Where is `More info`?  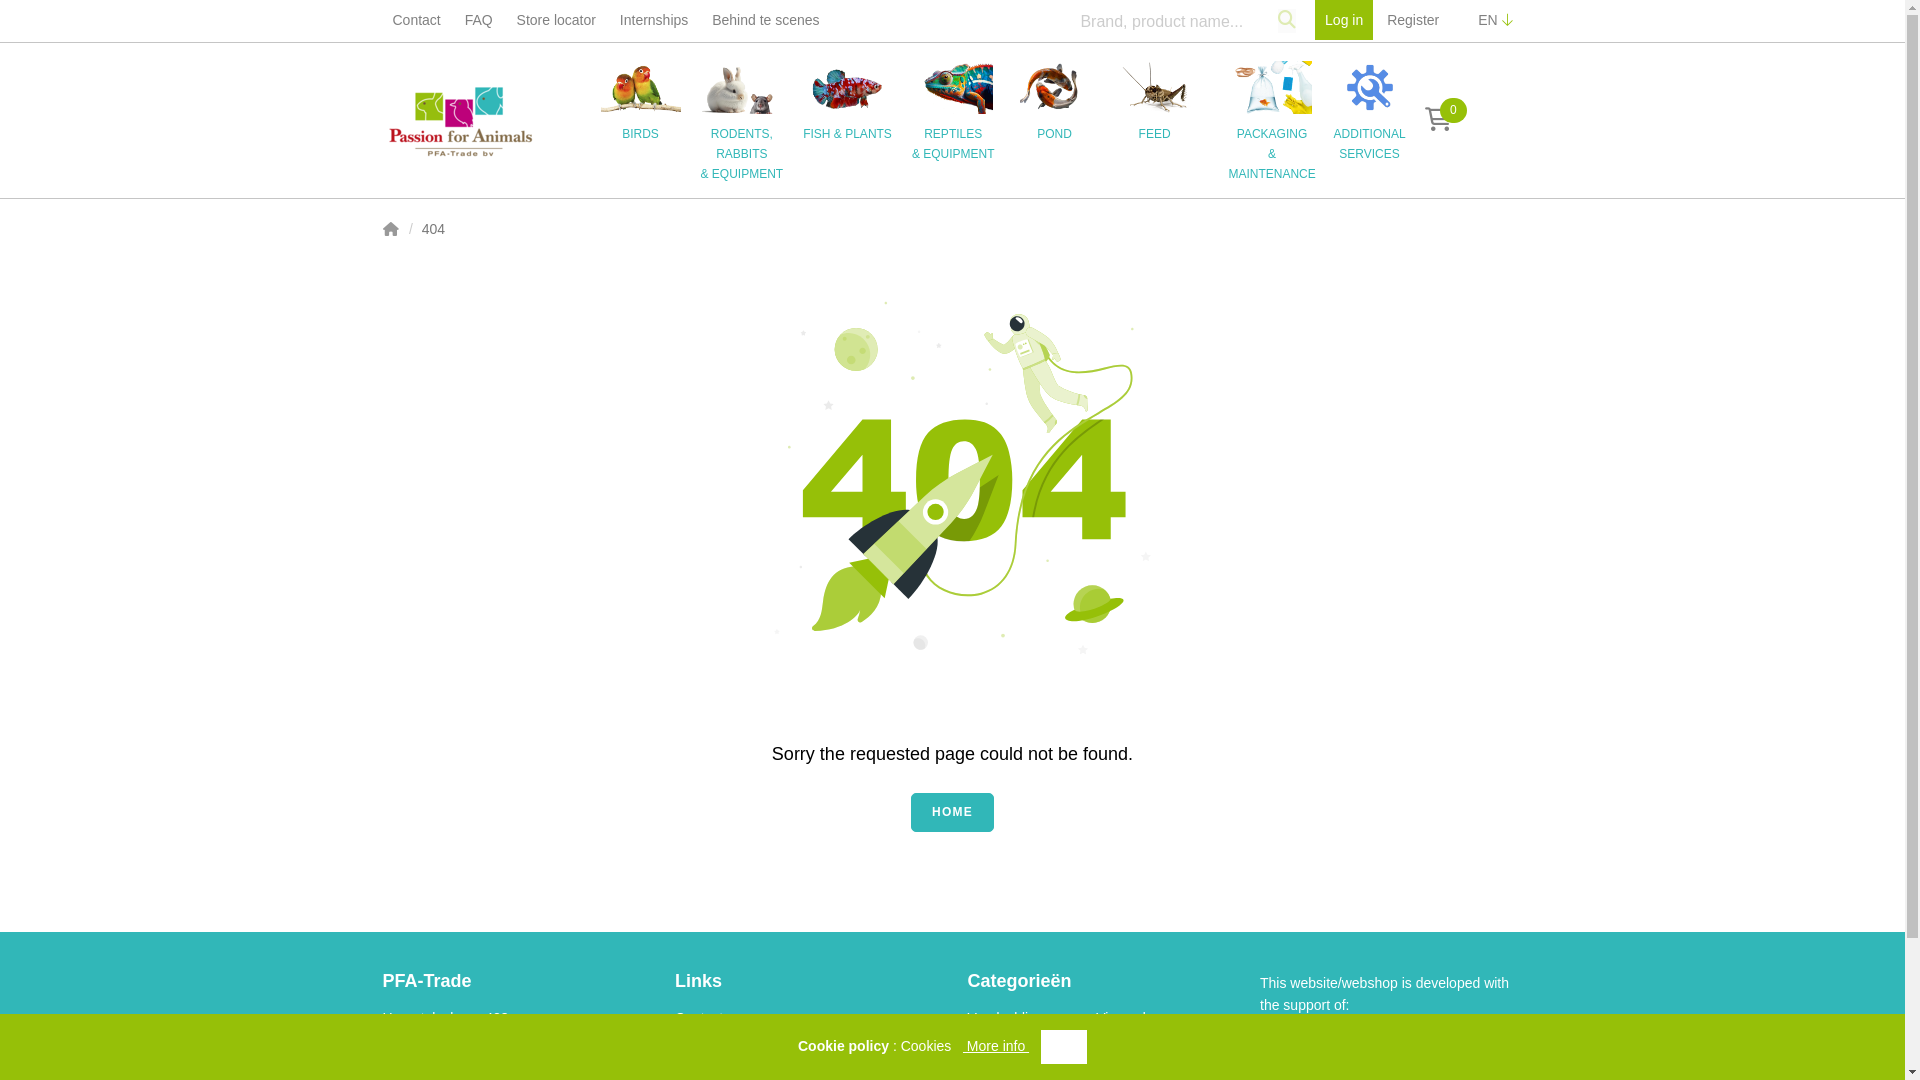
More info is located at coordinates (996, 1046).